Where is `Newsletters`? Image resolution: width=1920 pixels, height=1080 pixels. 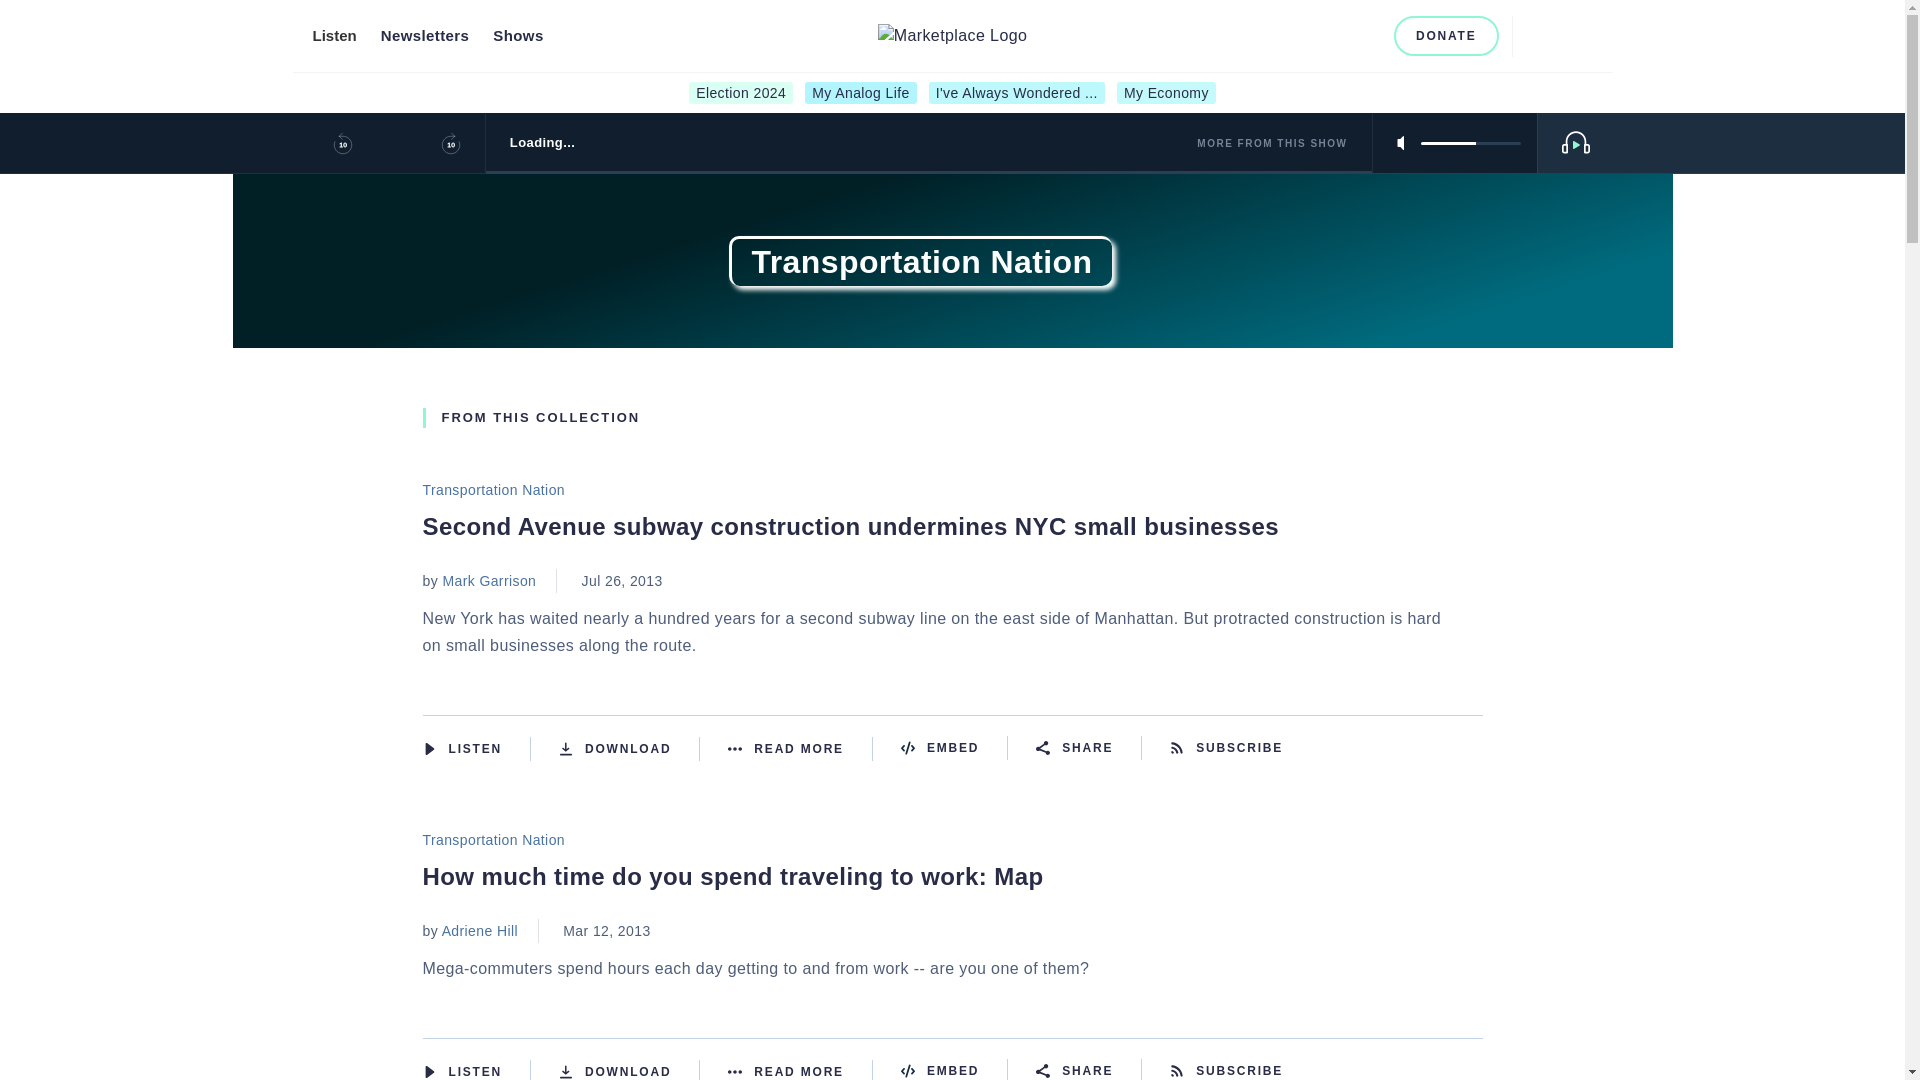
Newsletters is located at coordinates (425, 36).